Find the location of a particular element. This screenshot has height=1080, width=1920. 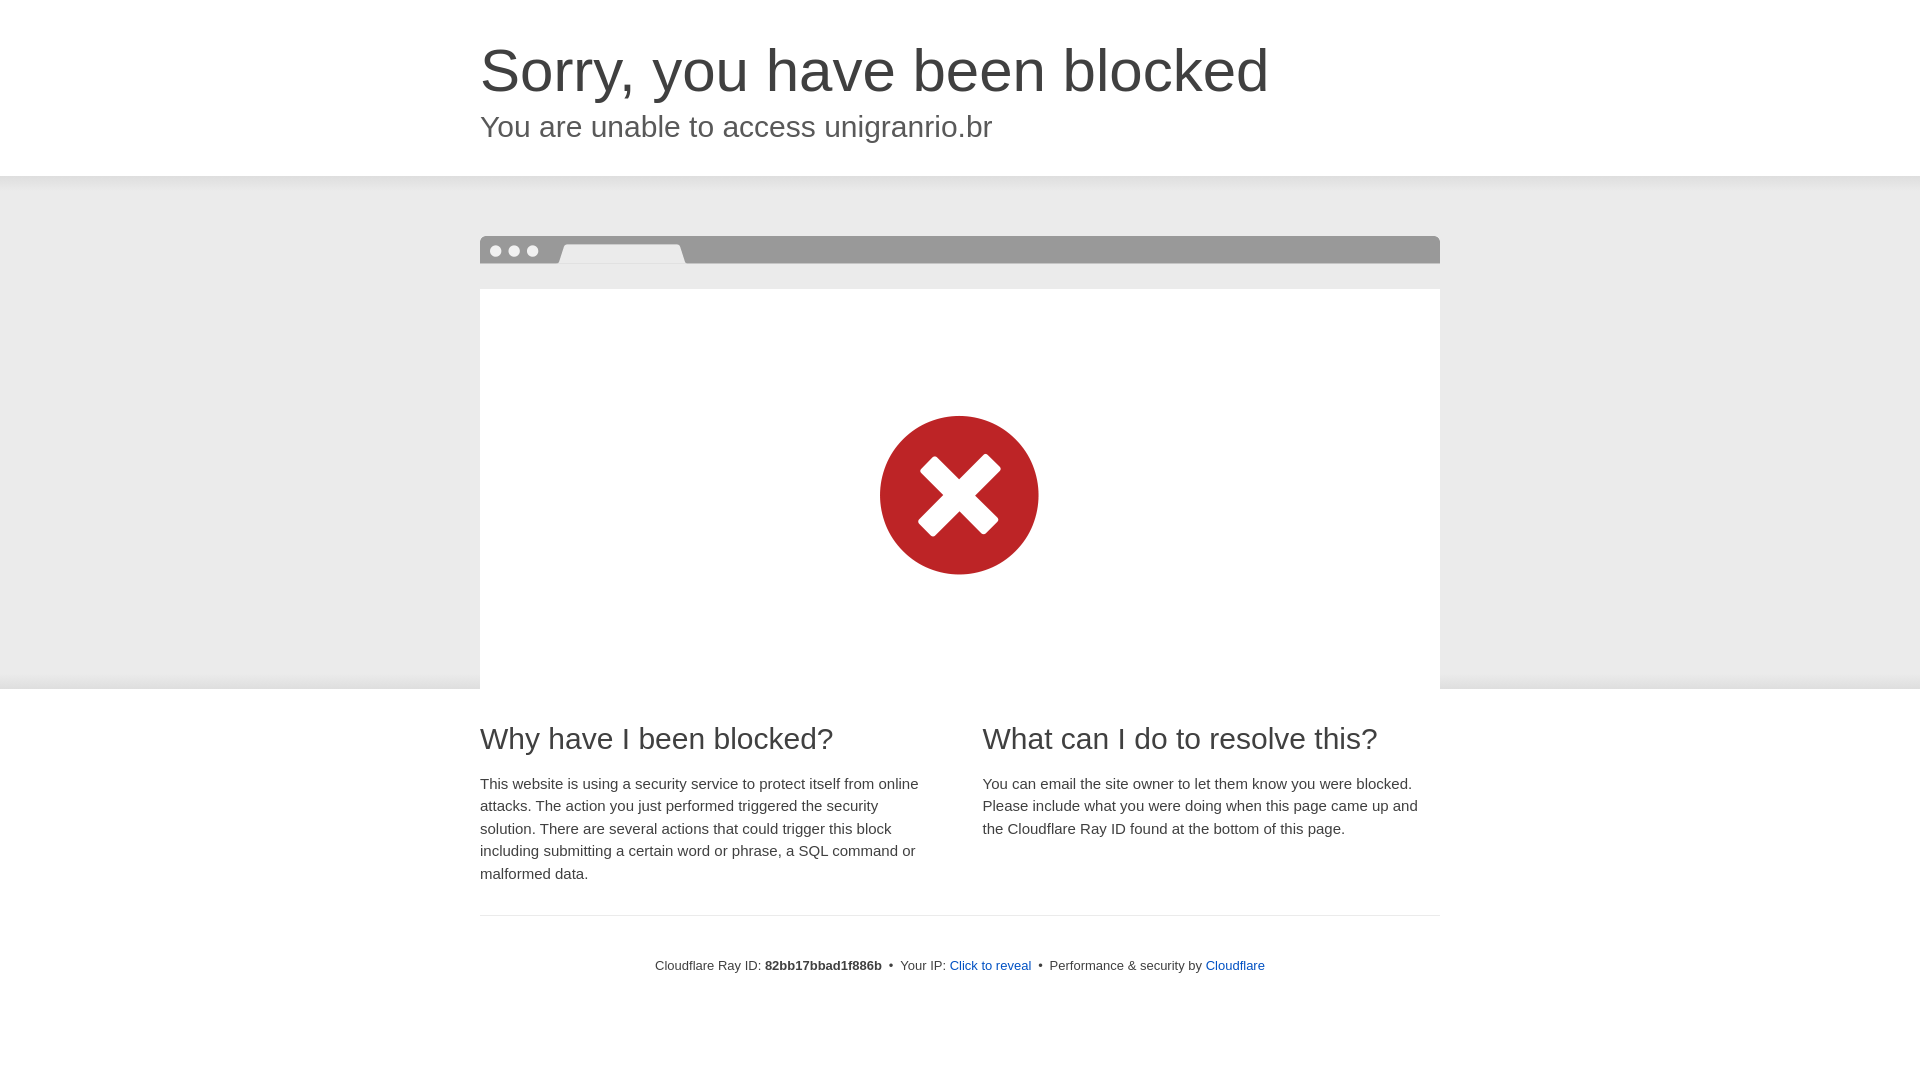

Cloudflare is located at coordinates (1236, 966).